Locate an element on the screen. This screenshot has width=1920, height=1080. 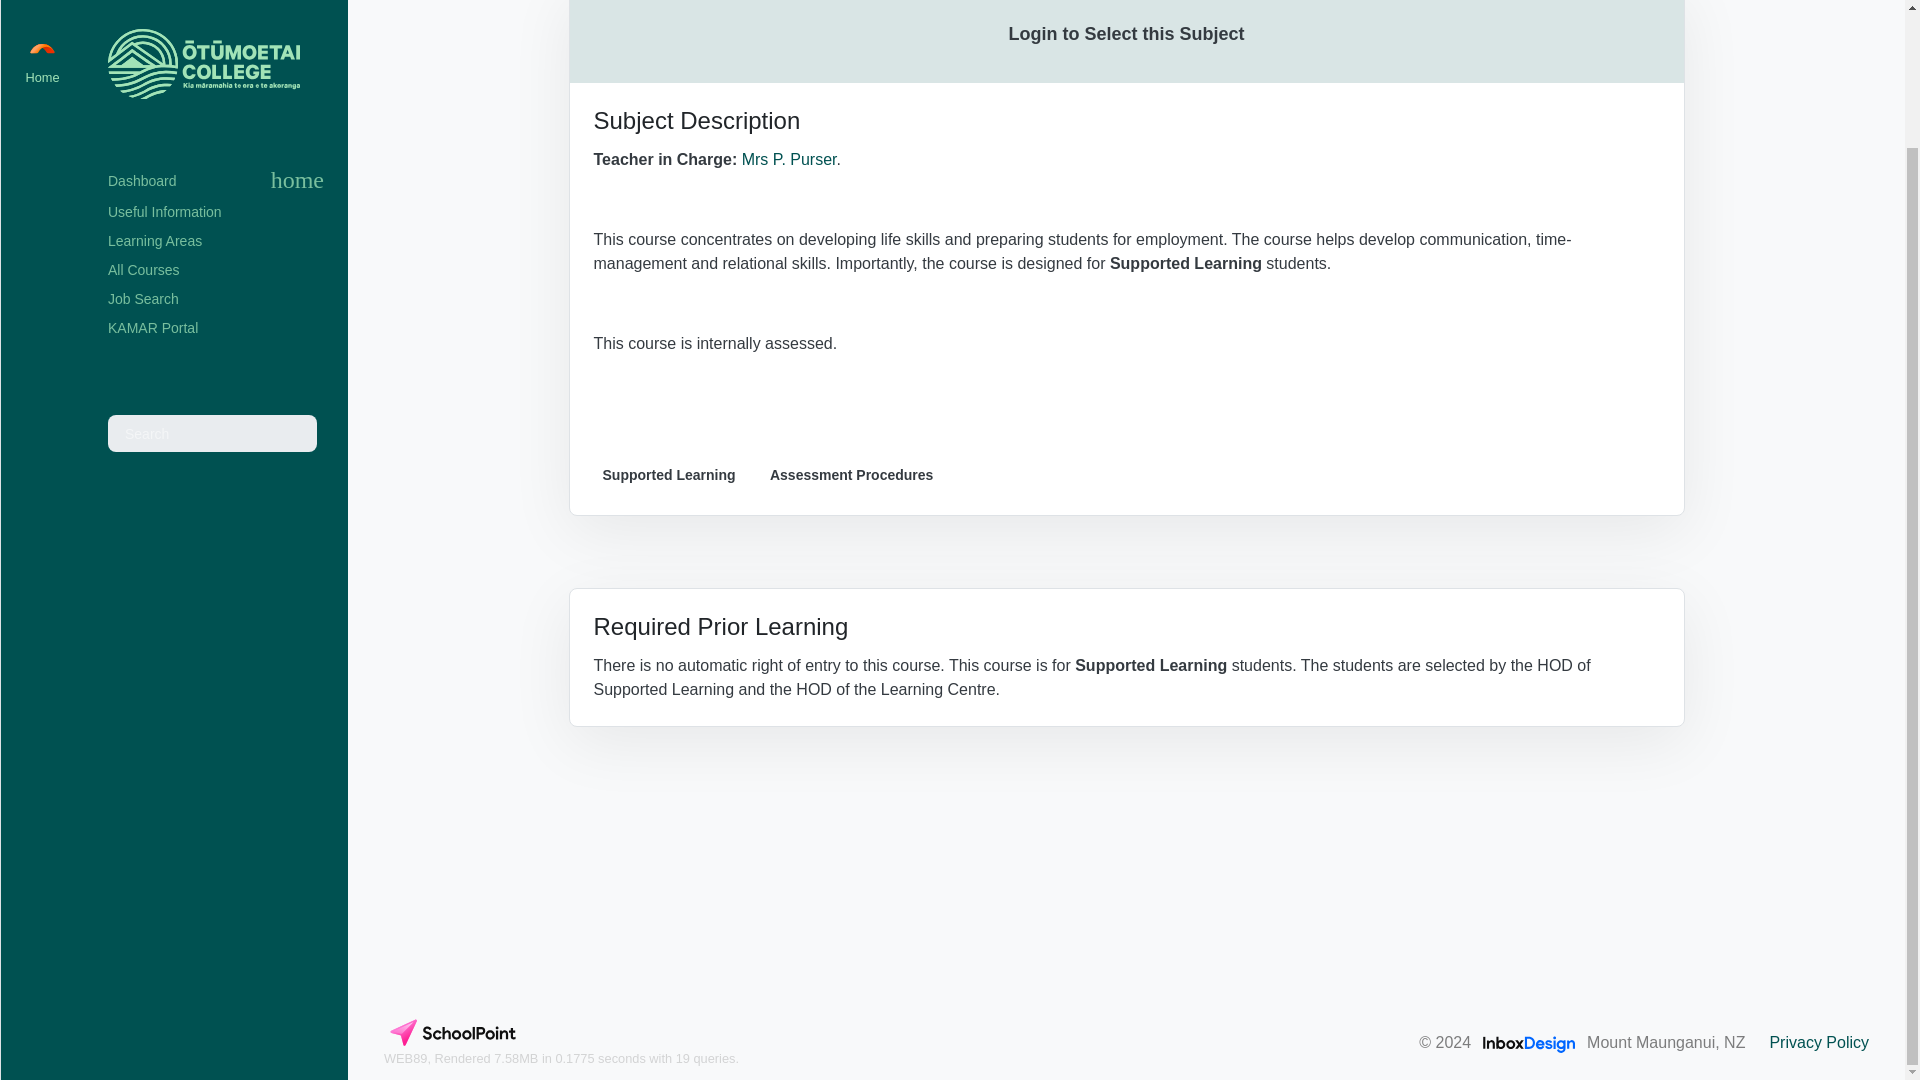
Mrs P. Purser is located at coordinates (789, 160).